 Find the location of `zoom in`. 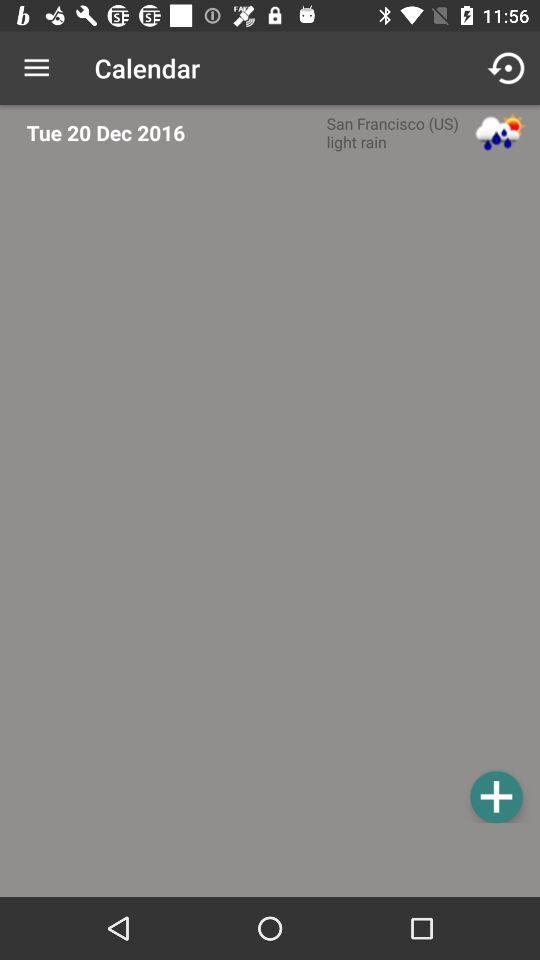

zoom in is located at coordinates (496, 796).